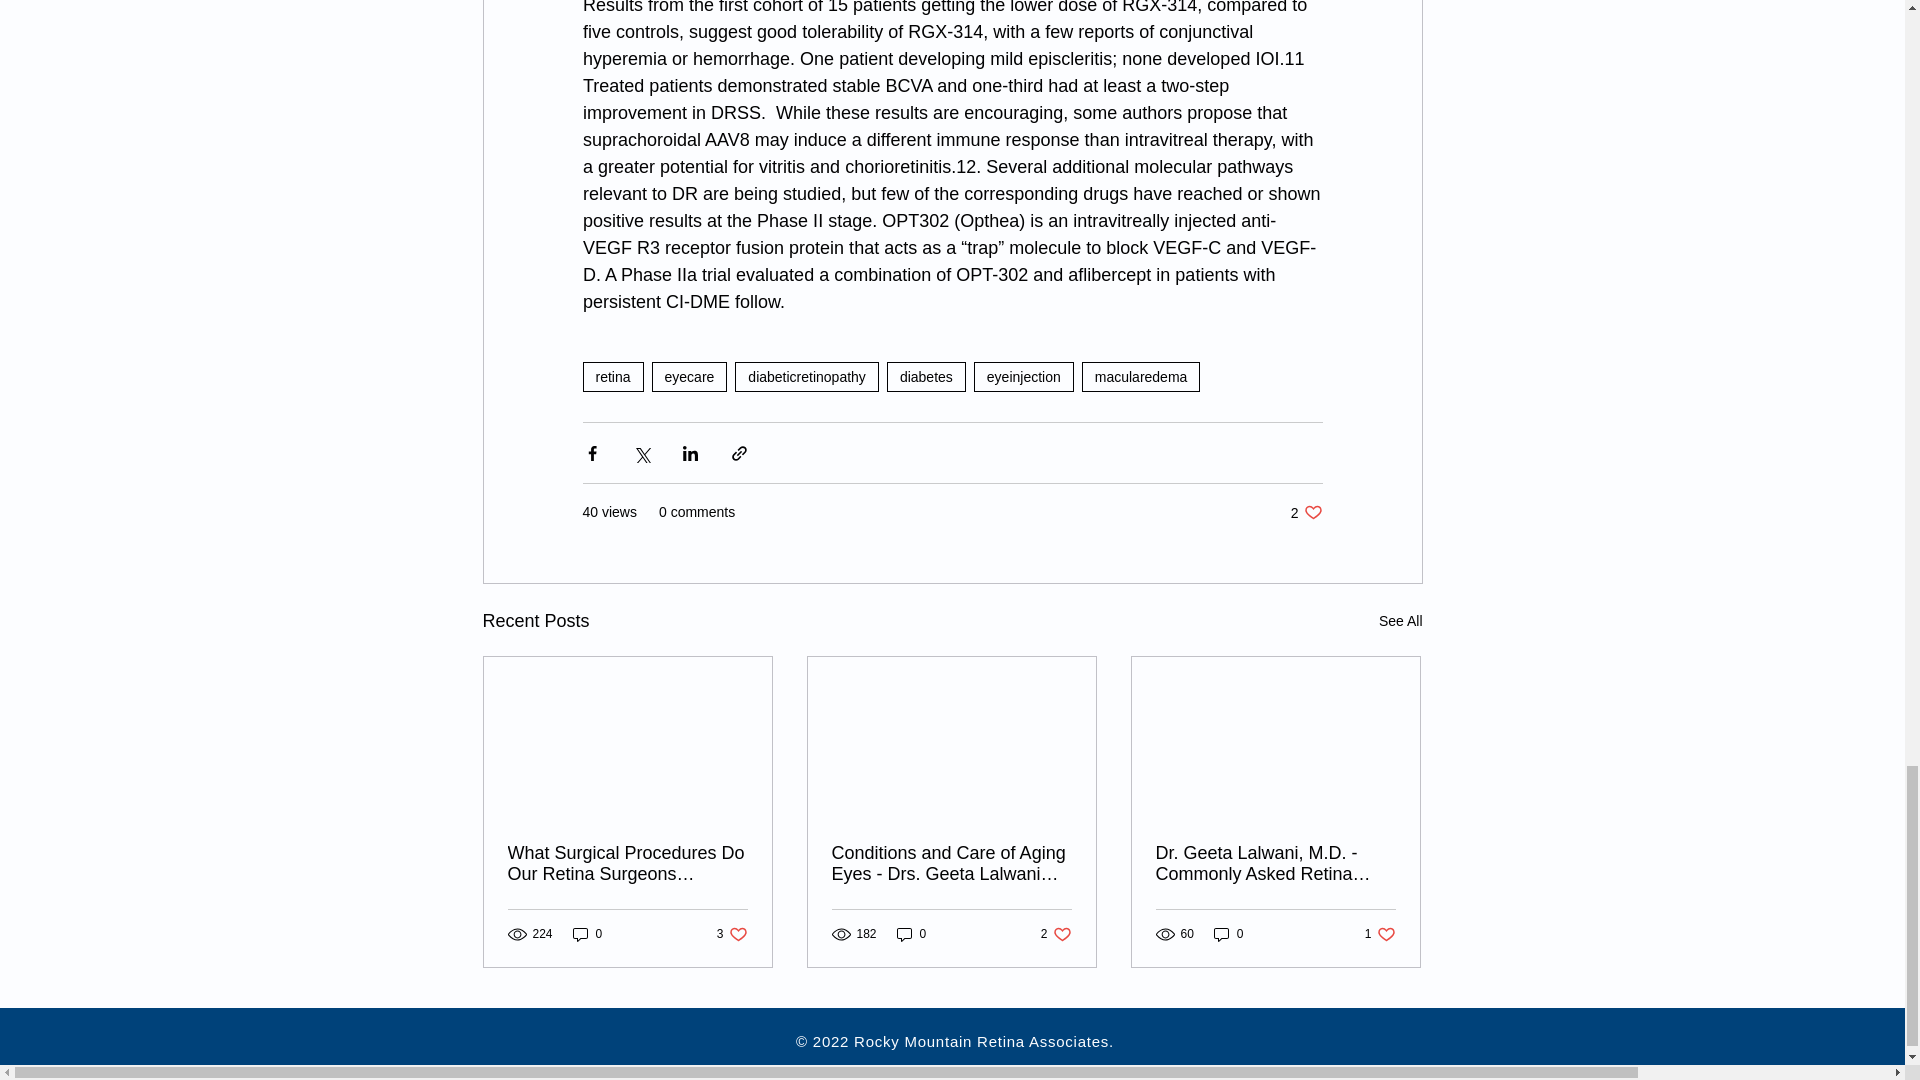 The image size is (1920, 1080). Describe the element at coordinates (926, 376) in the screenshot. I see `diabetes` at that location.